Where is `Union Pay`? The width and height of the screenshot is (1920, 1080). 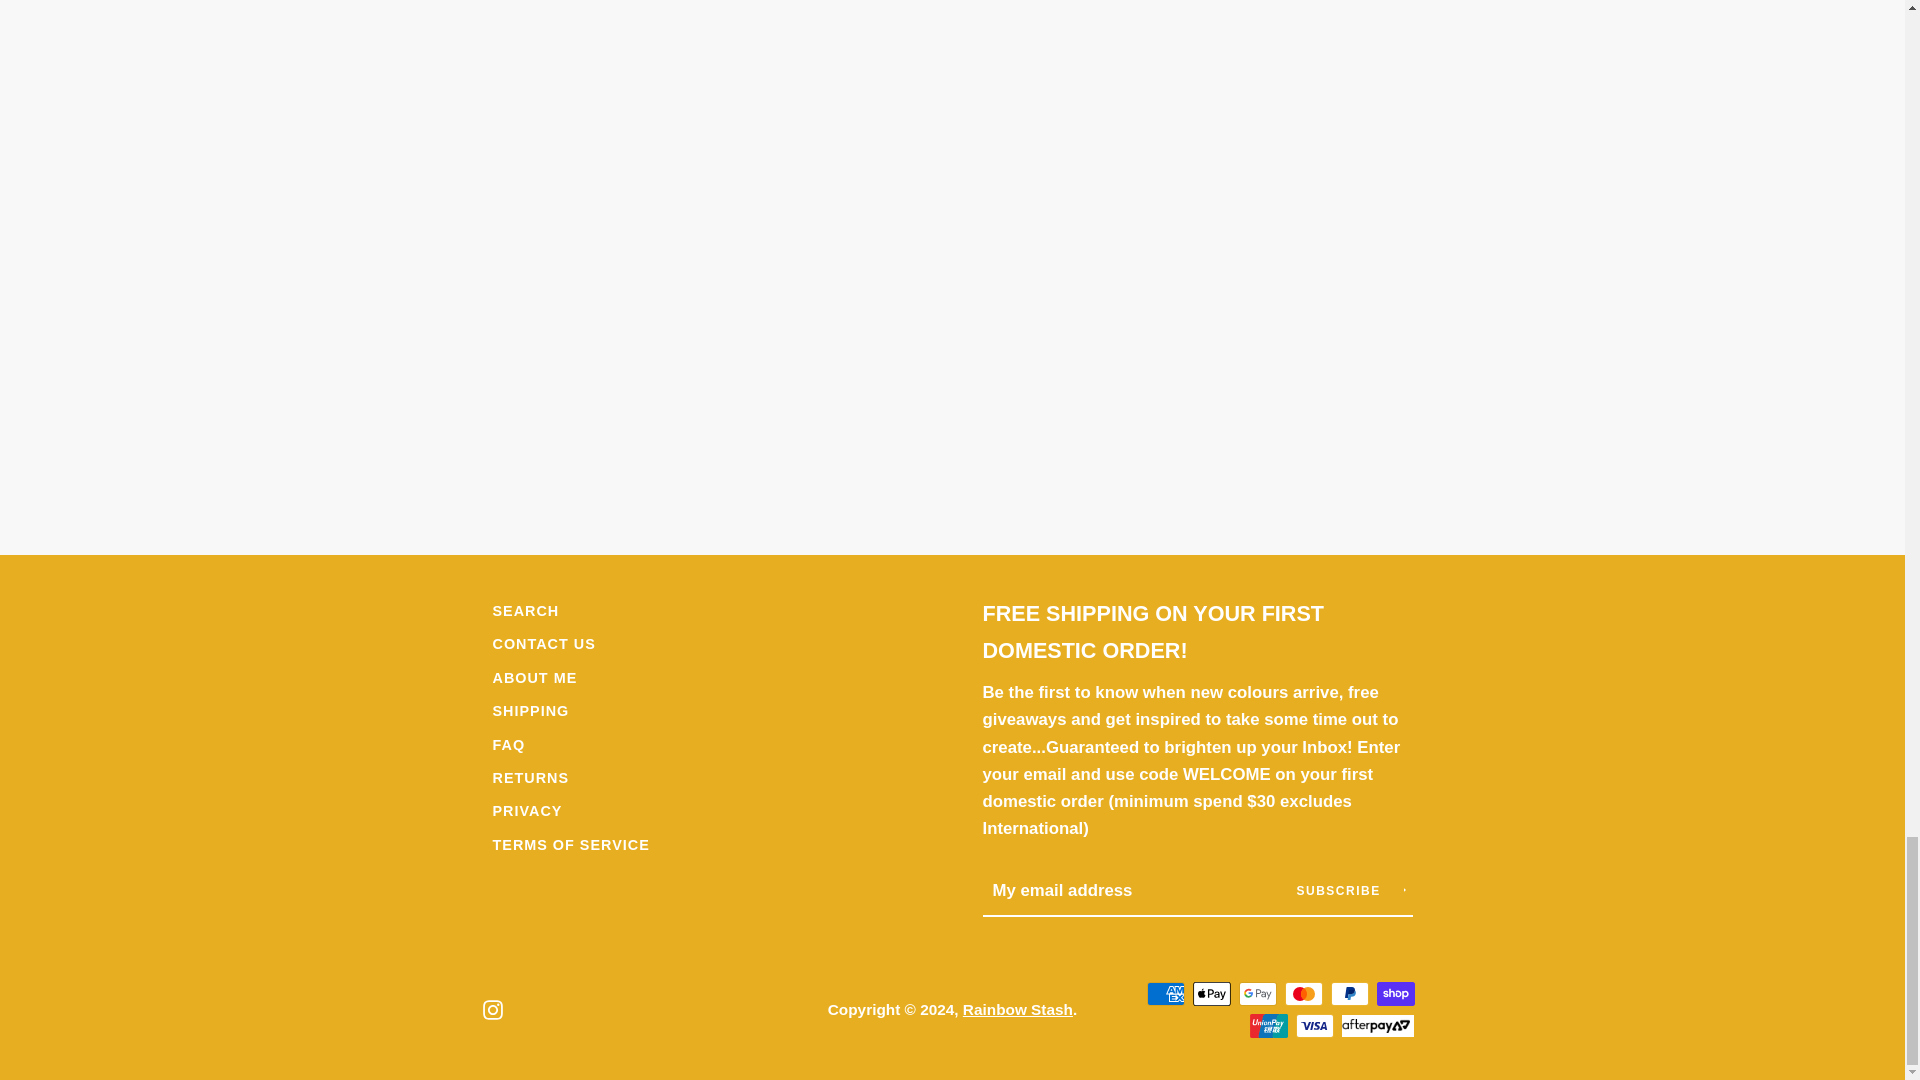
Union Pay is located at coordinates (1268, 1026).